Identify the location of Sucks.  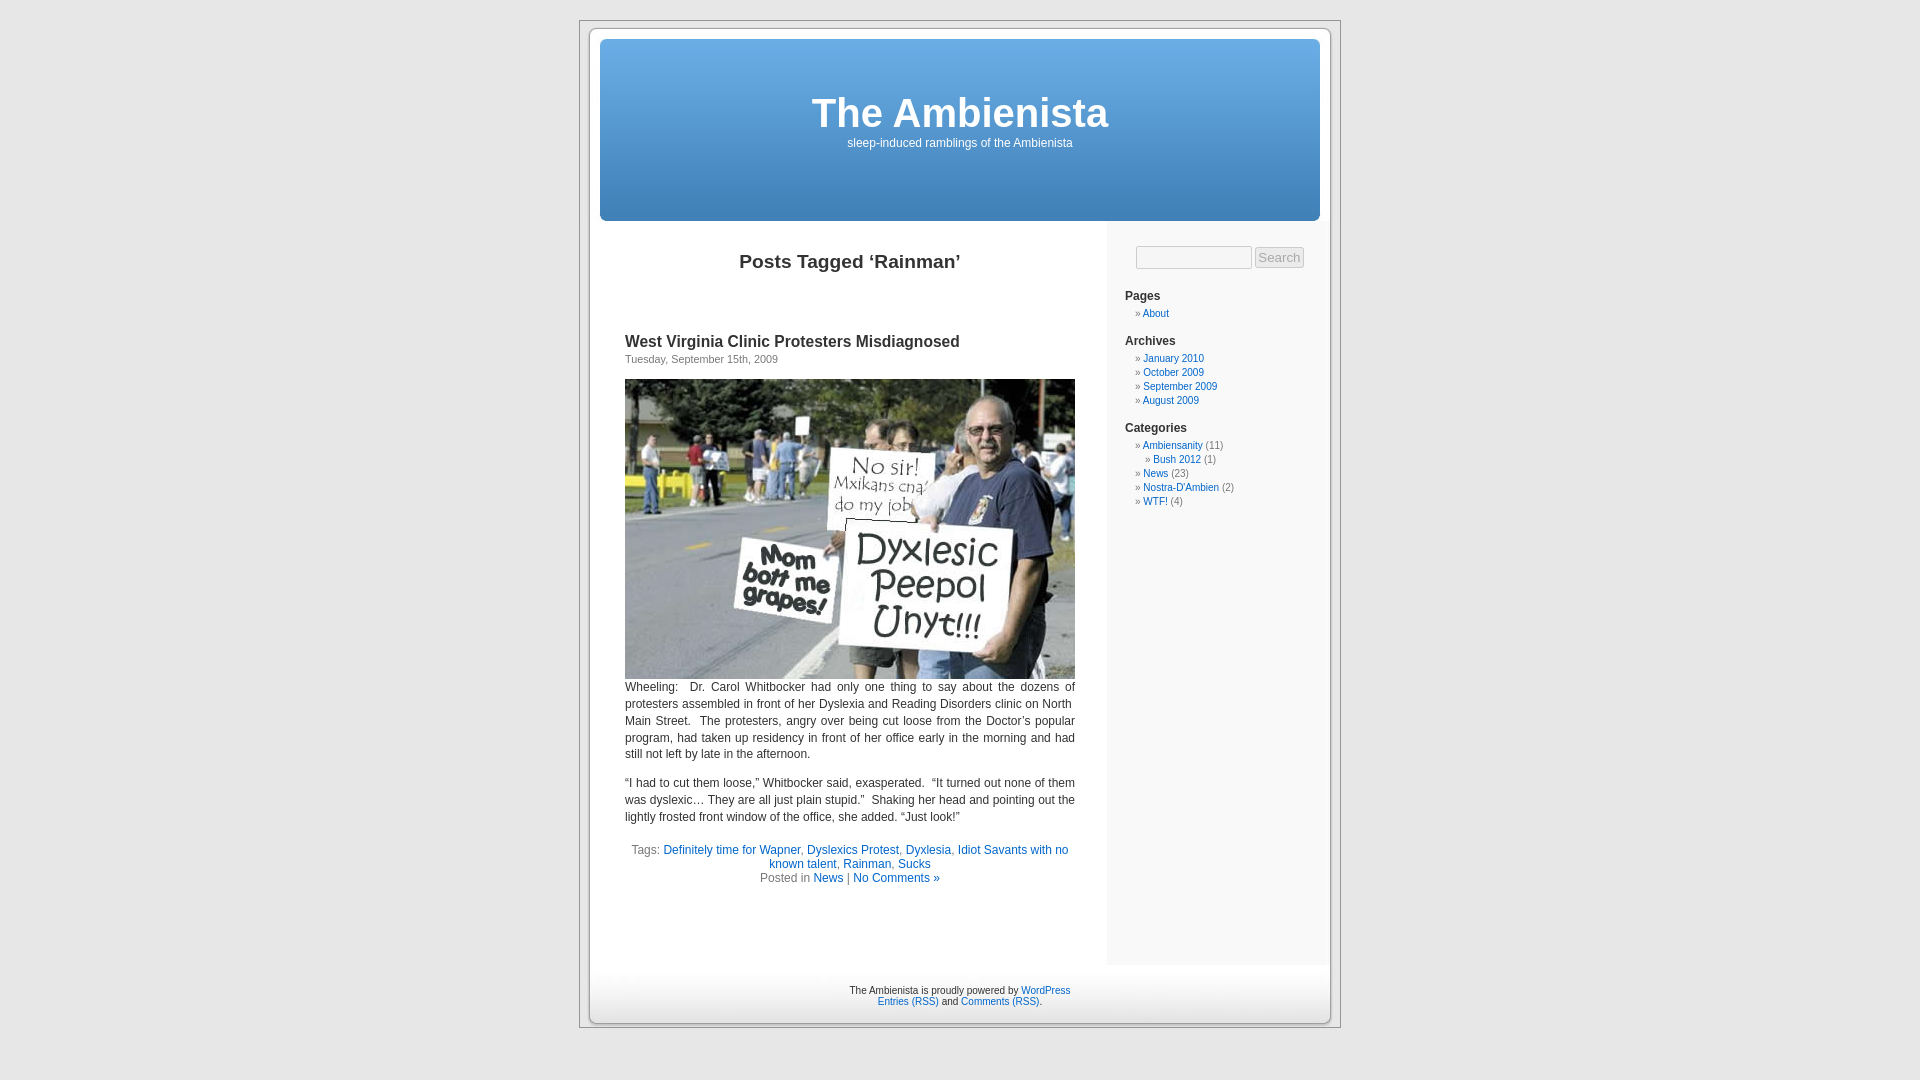
(914, 864).